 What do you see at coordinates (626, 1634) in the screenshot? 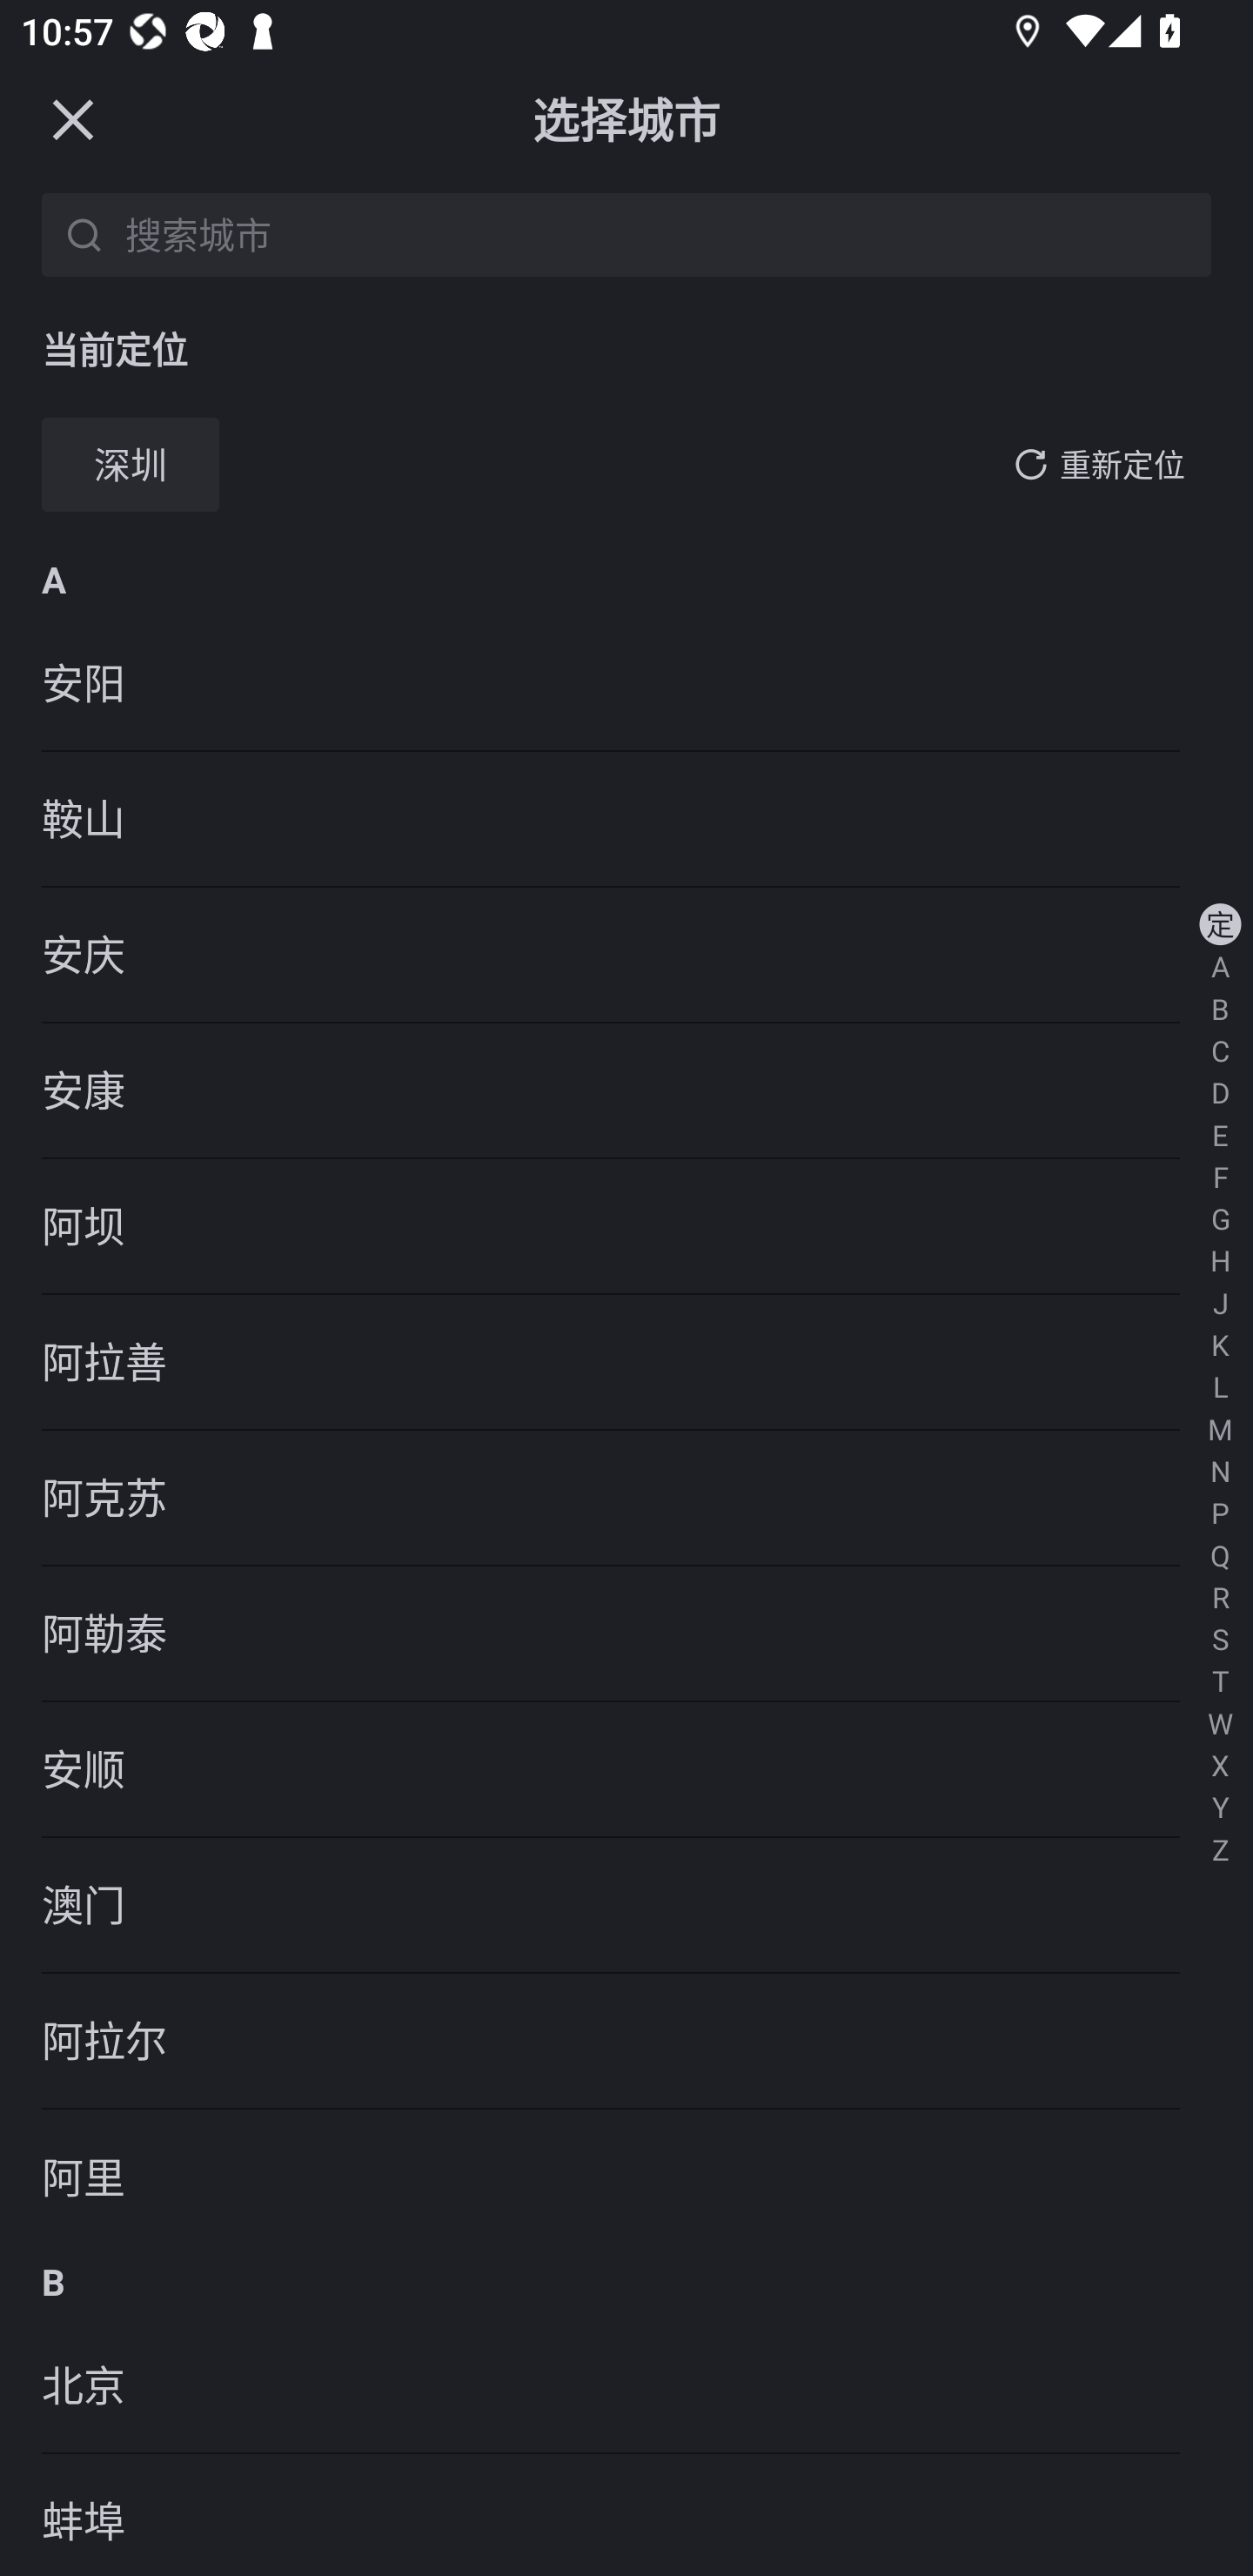
I see `阿勒泰` at bounding box center [626, 1634].